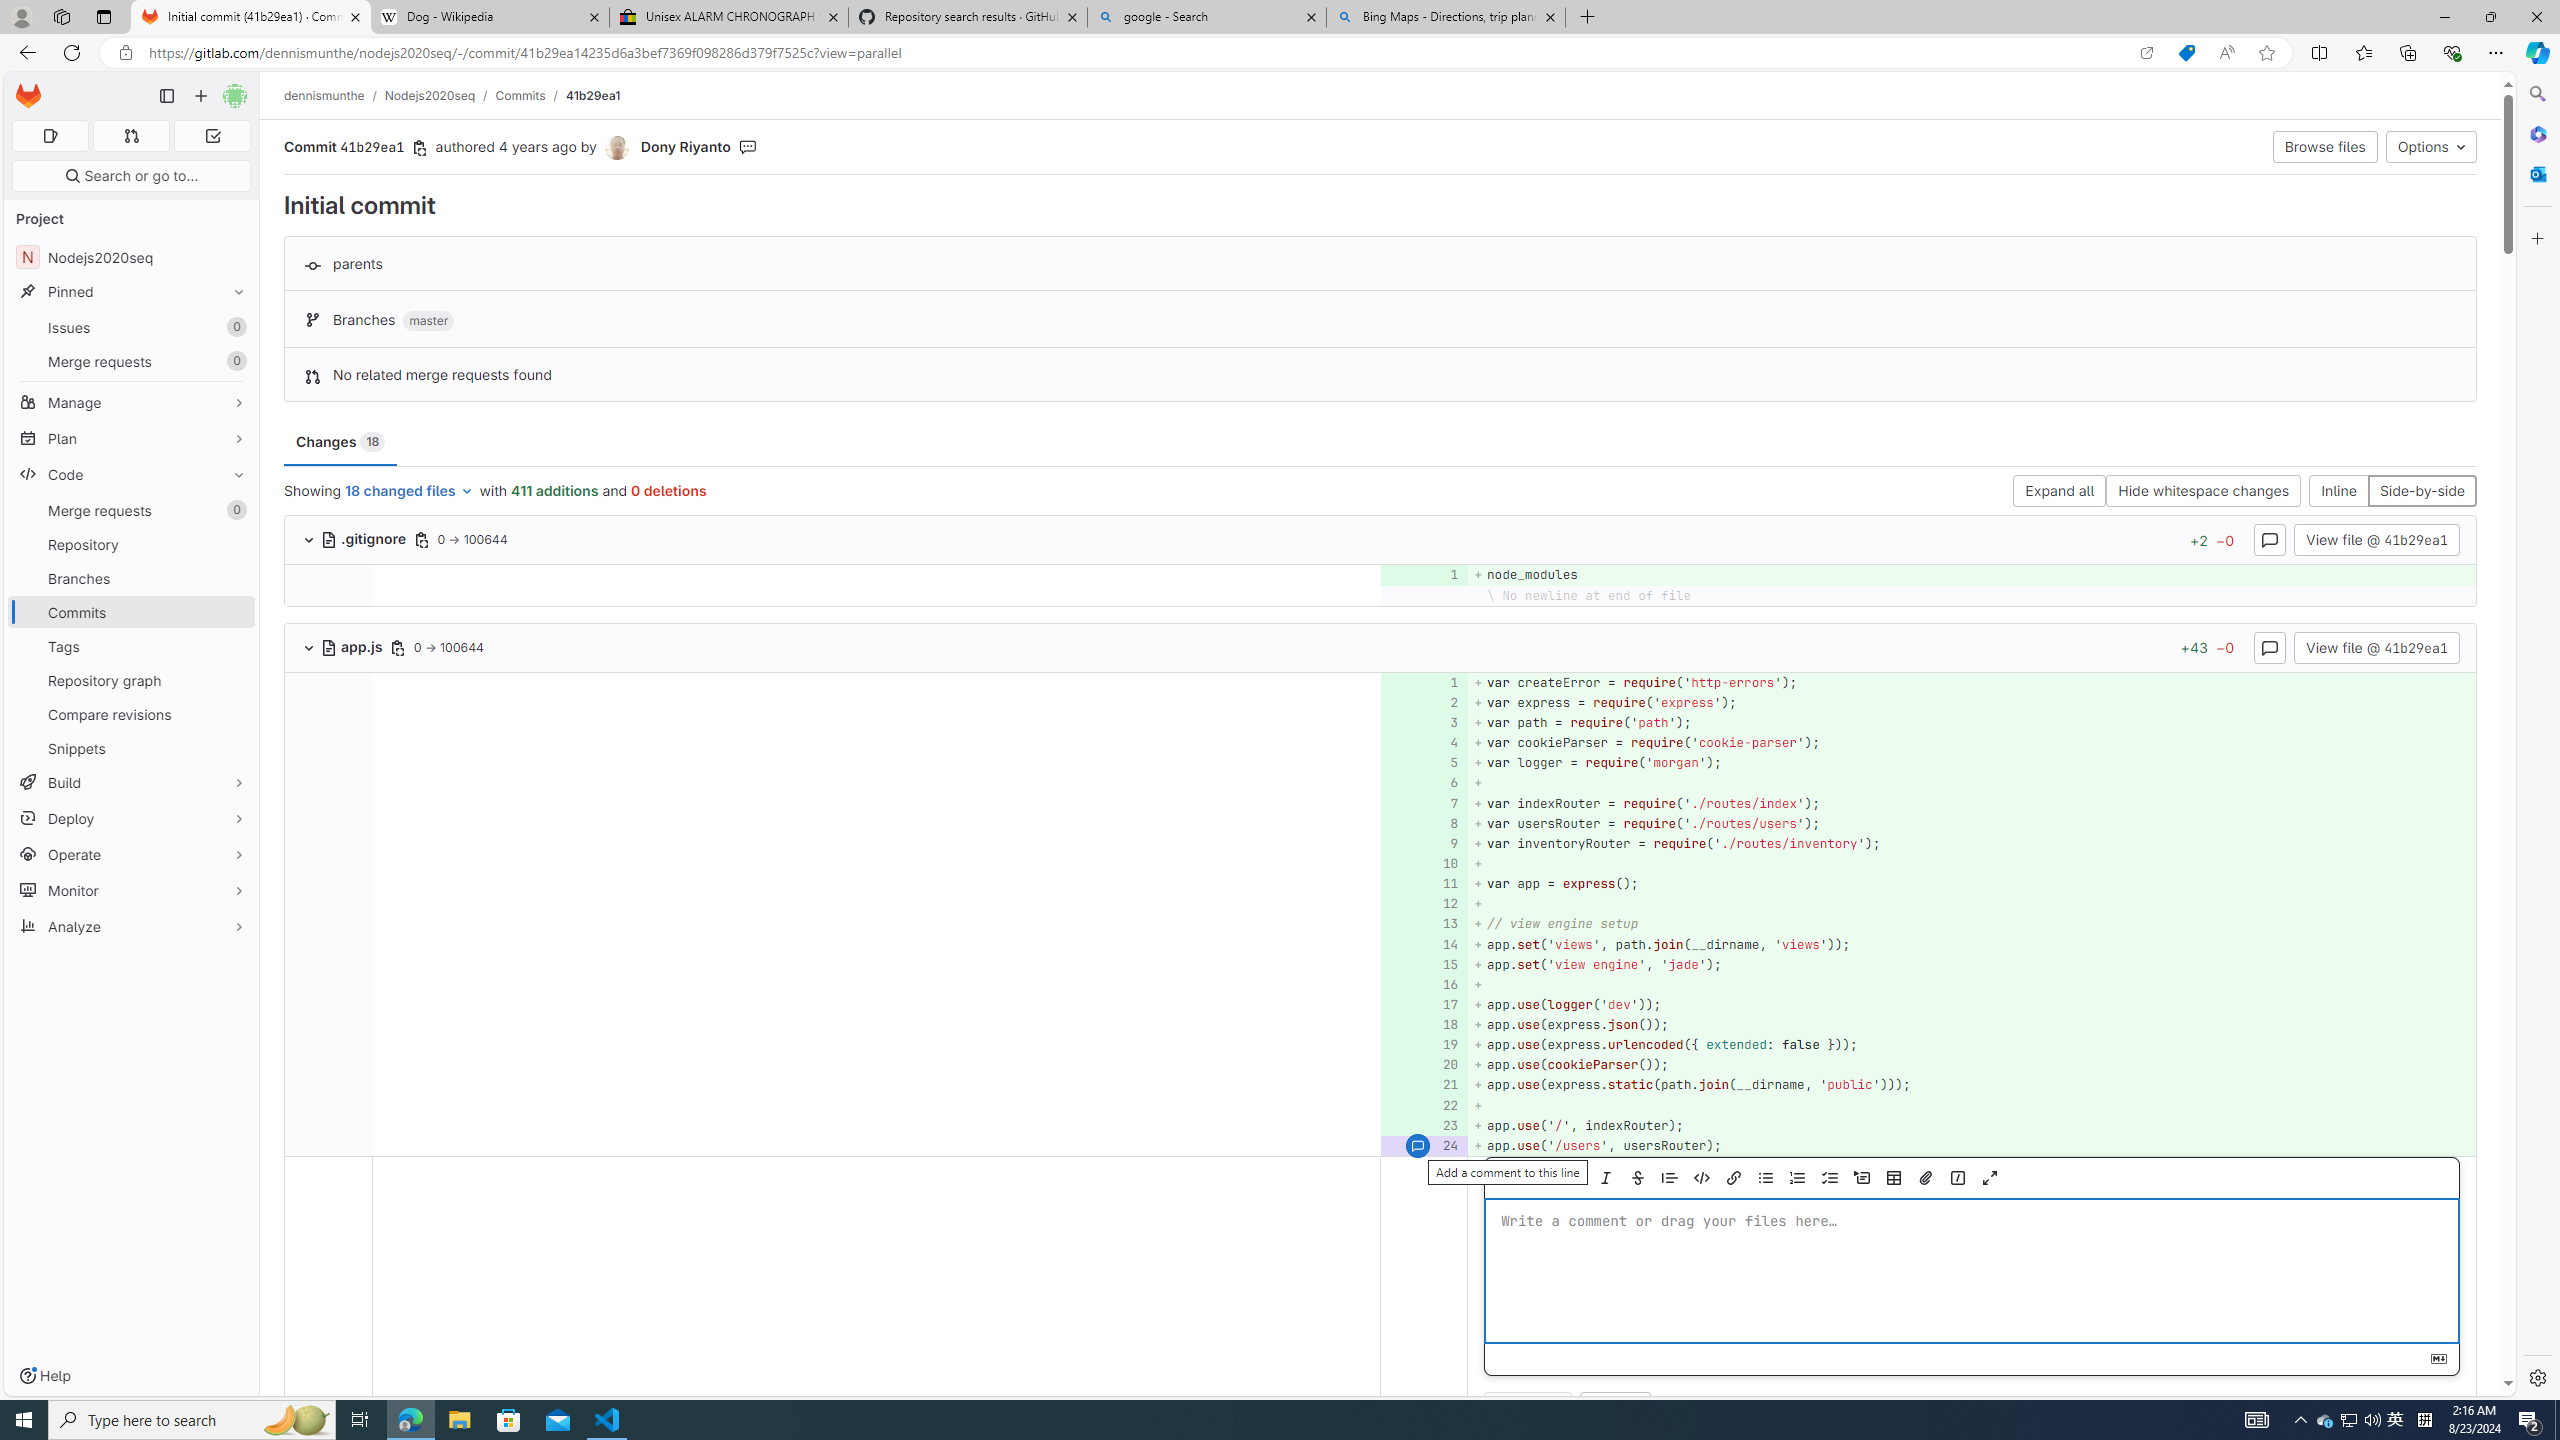 Image resolution: width=2560 pixels, height=1440 pixels. I want to click on 24, so click(1422, 1145).